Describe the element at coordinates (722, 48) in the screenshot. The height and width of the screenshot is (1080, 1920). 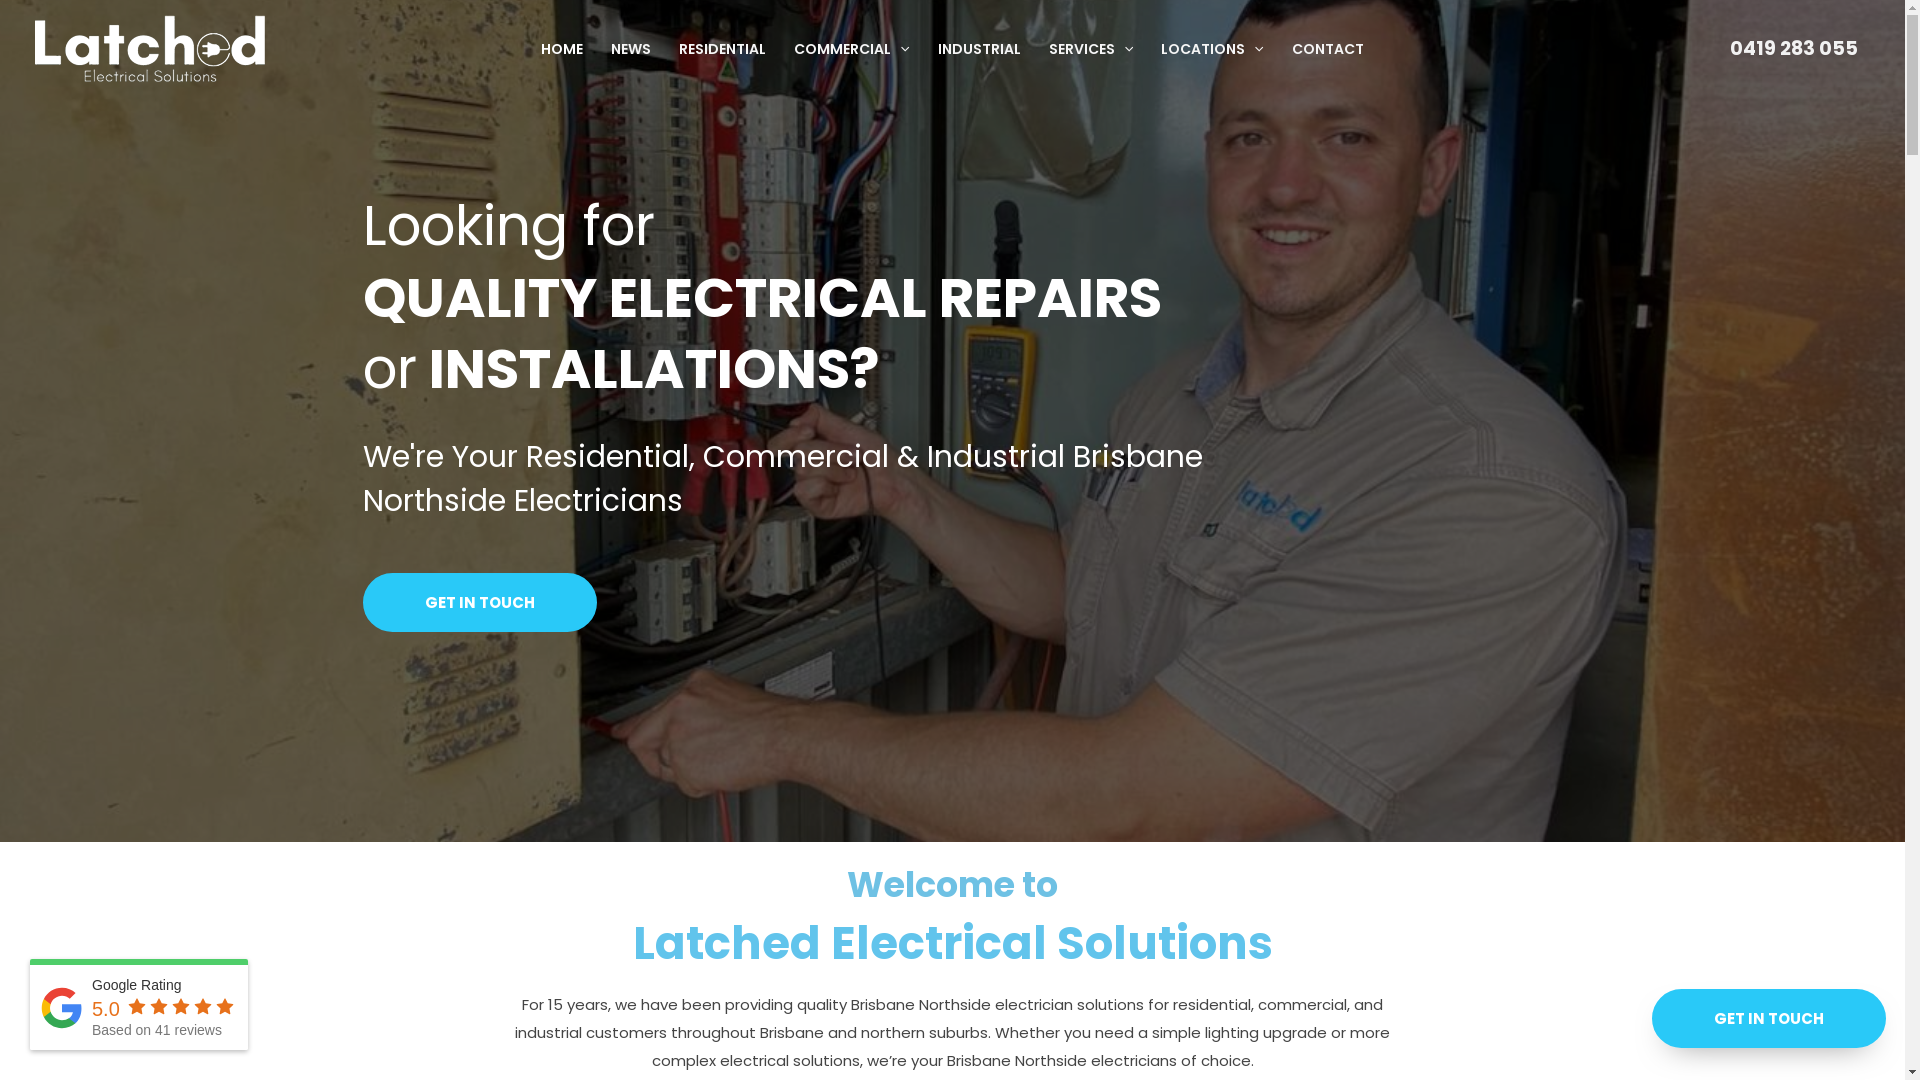
I see `RESIDENTIAL` at that location.